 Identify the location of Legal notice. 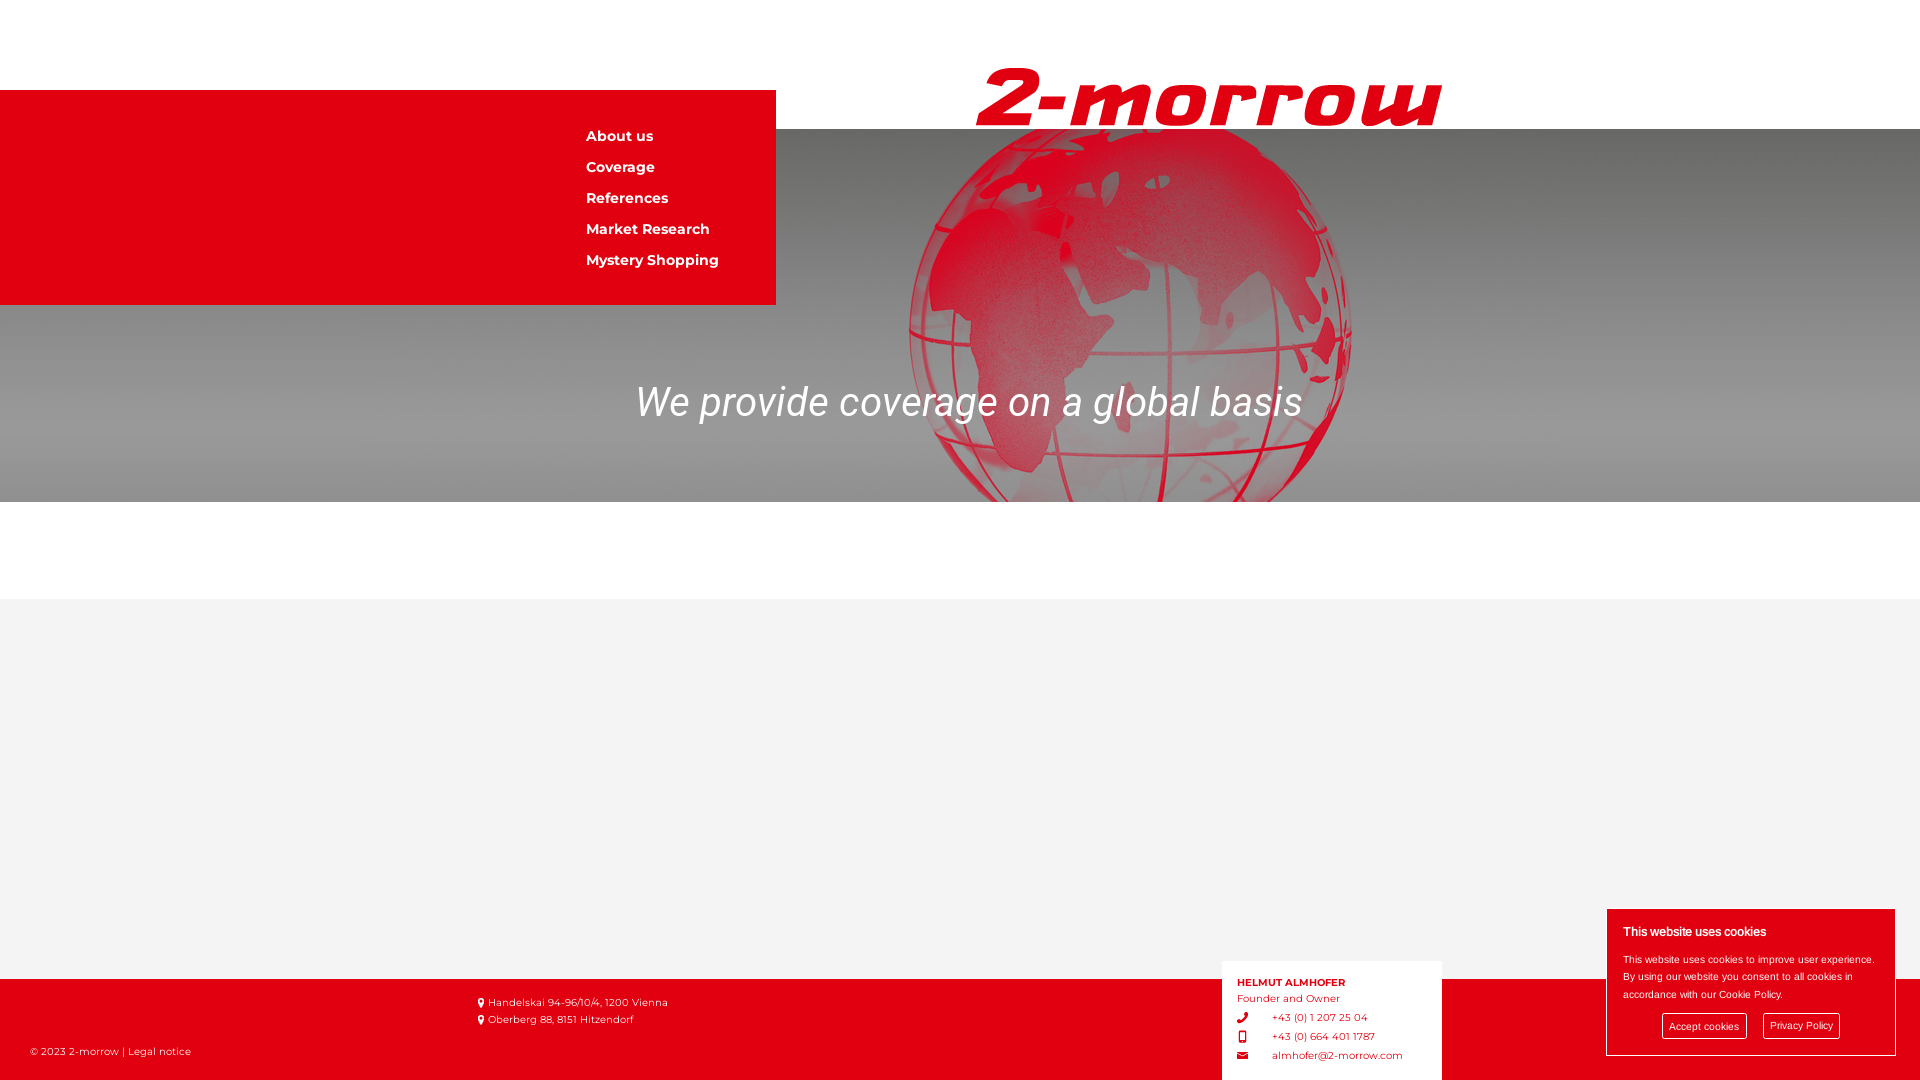
(160, 1052).